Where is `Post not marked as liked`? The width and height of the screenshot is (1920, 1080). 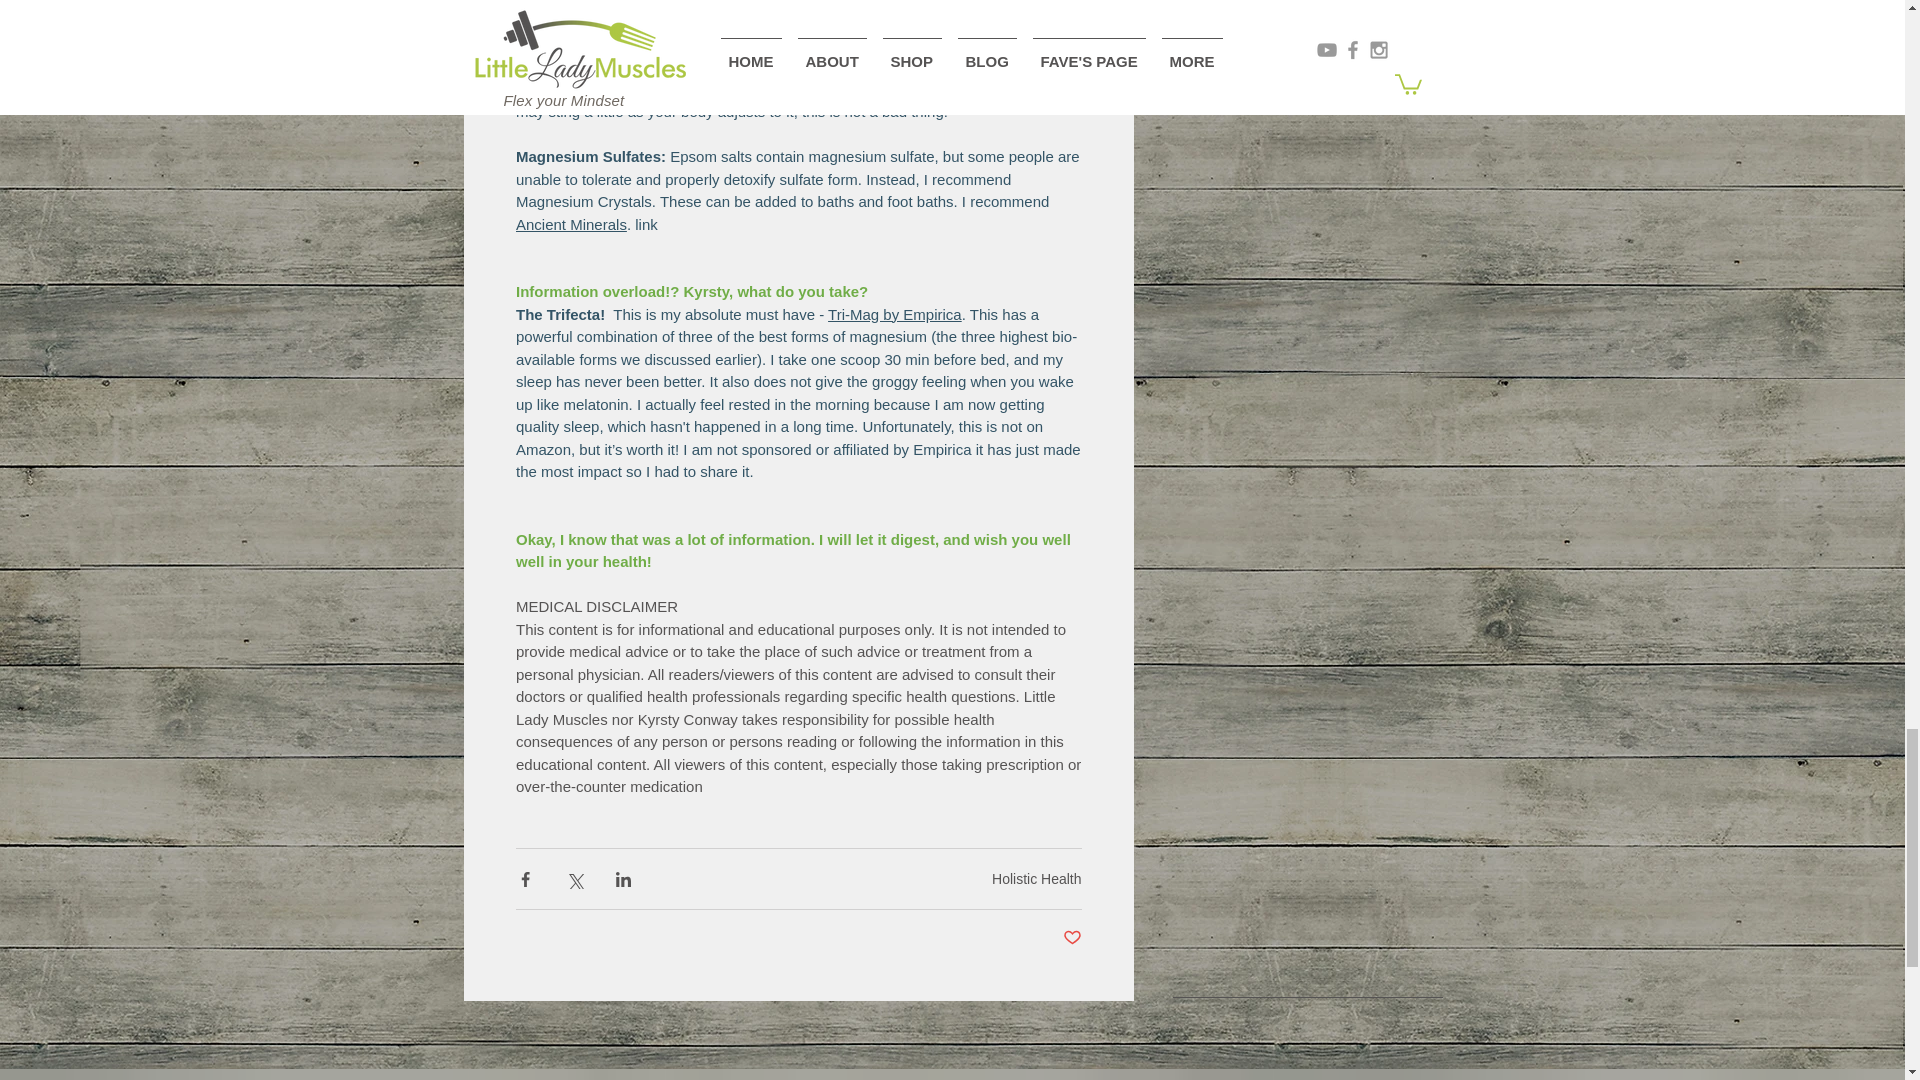 Post not marked as liked is located at coordinates (1070, 938).